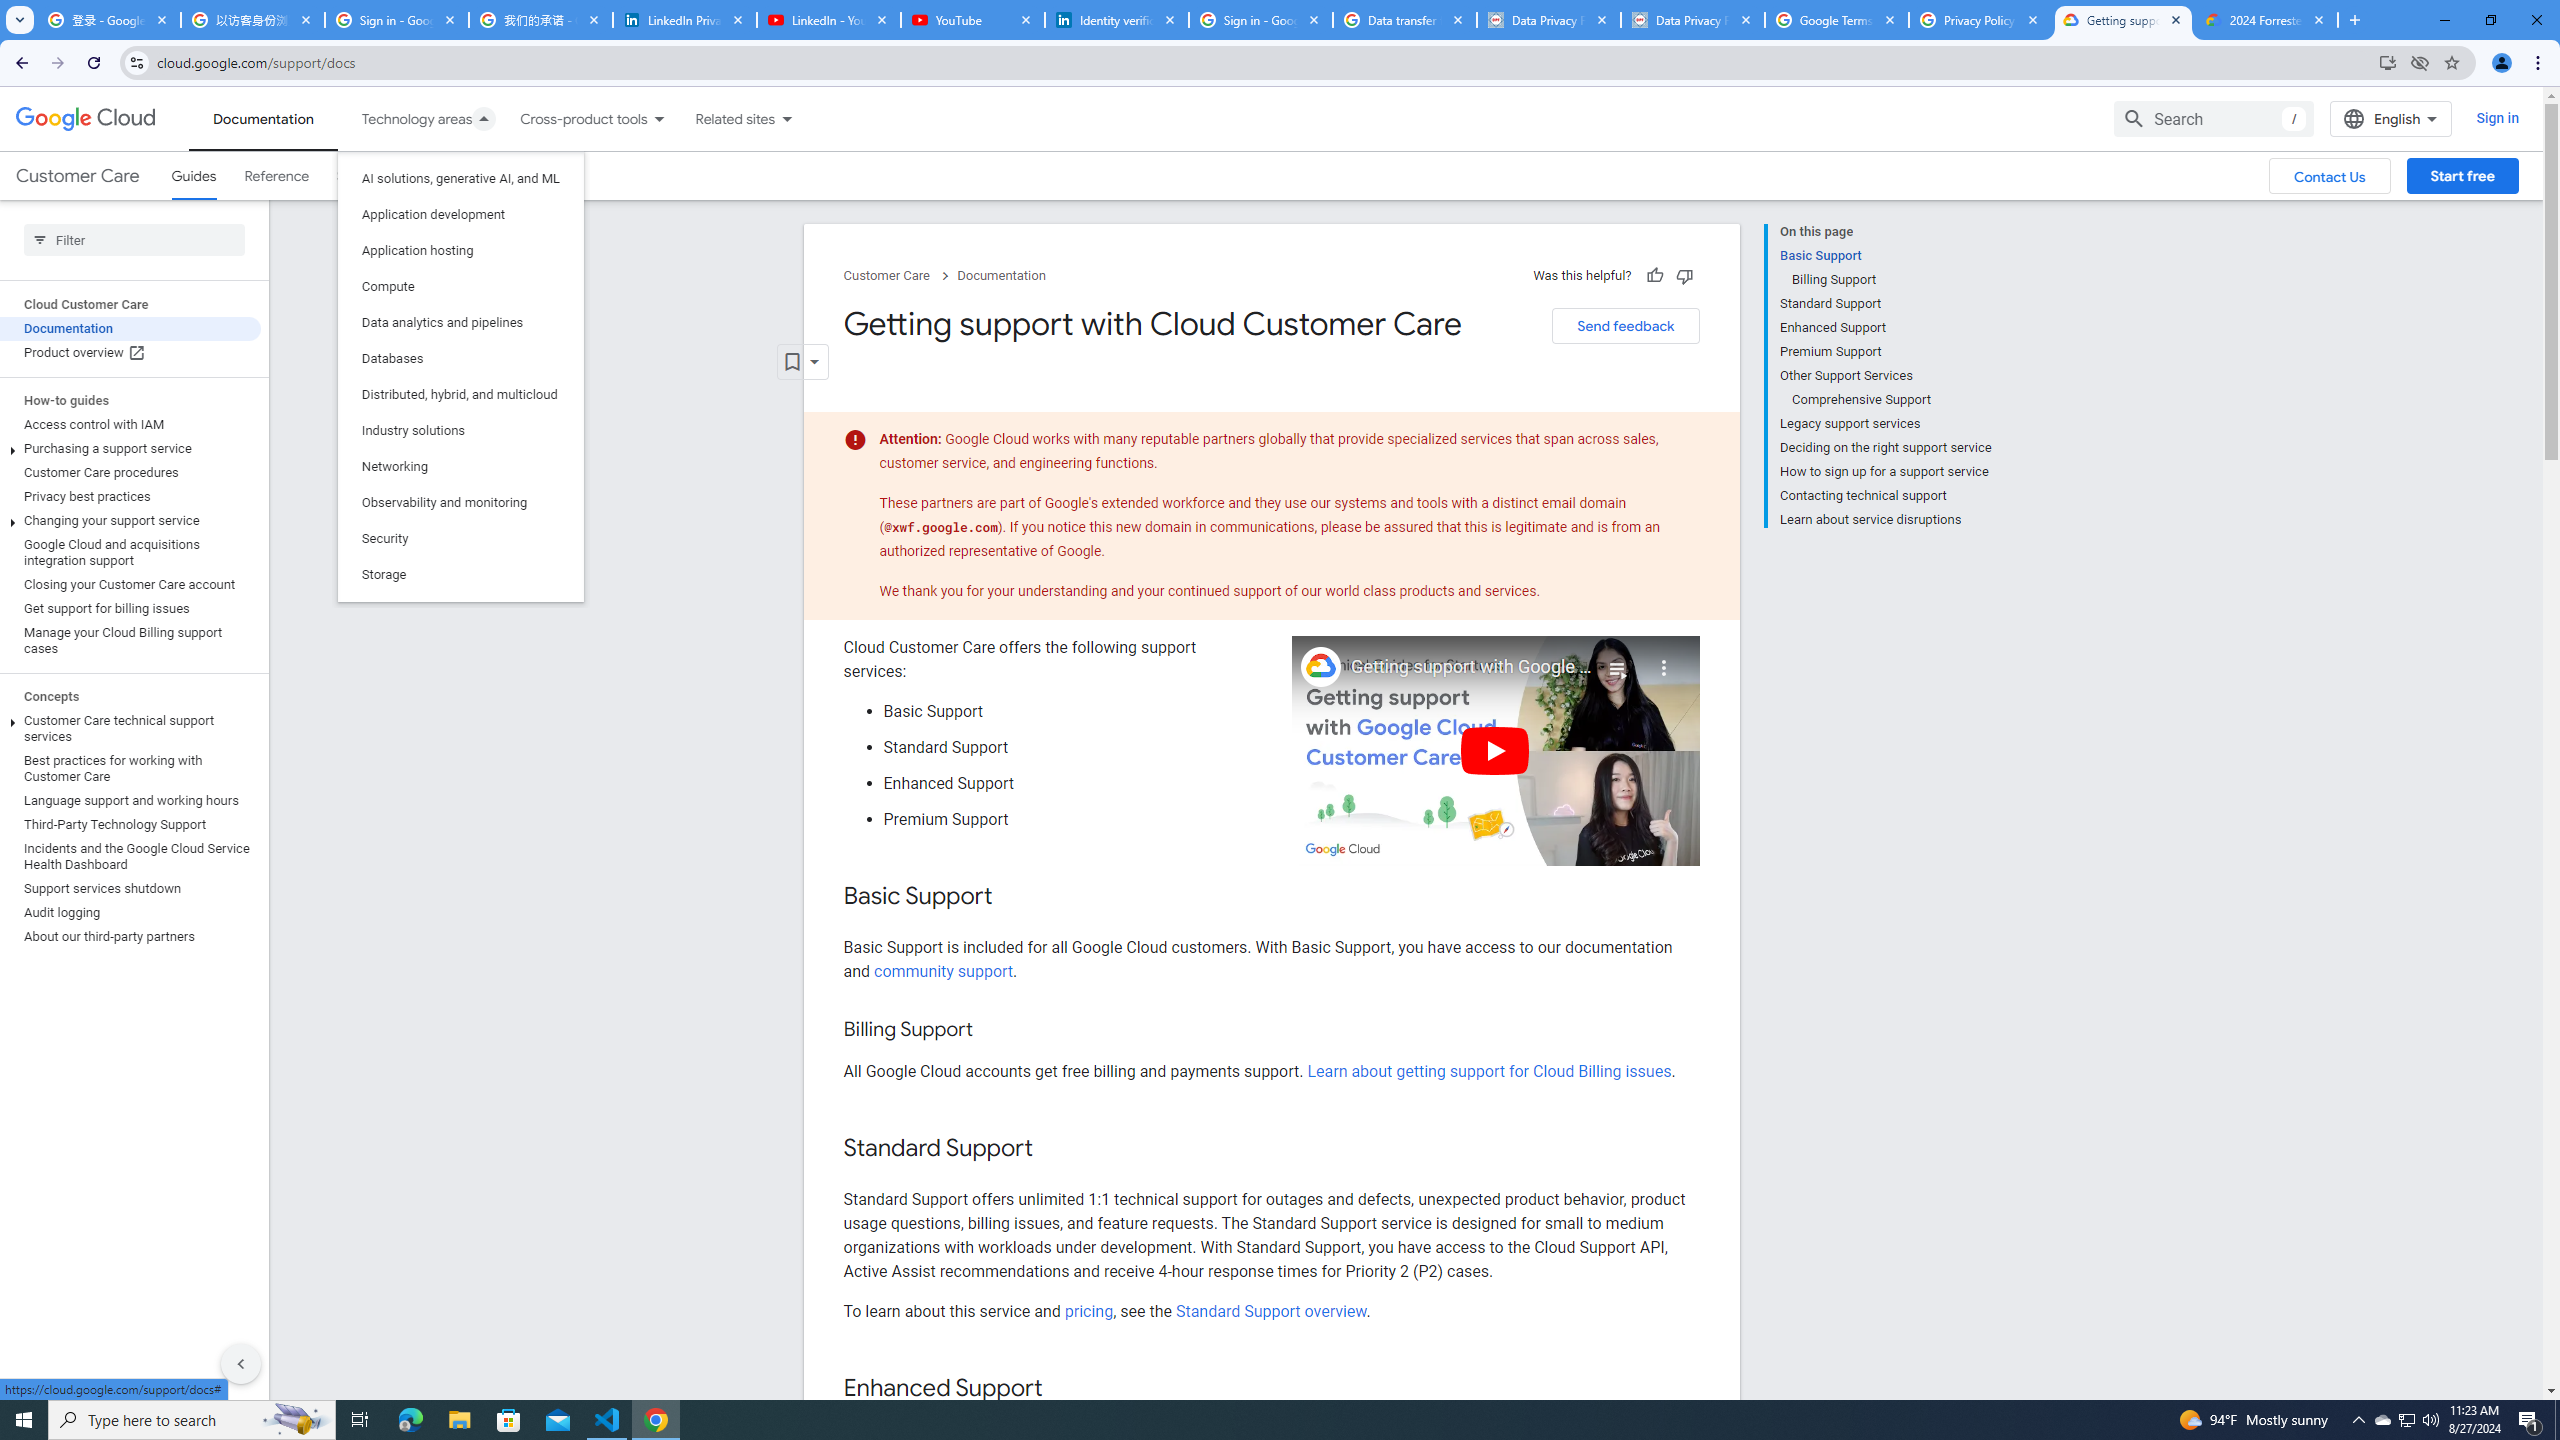  What do you see at coordinates (1885, 376) in the screenshot?
I see `Other Support Services` at bounding box center [1885, 376].